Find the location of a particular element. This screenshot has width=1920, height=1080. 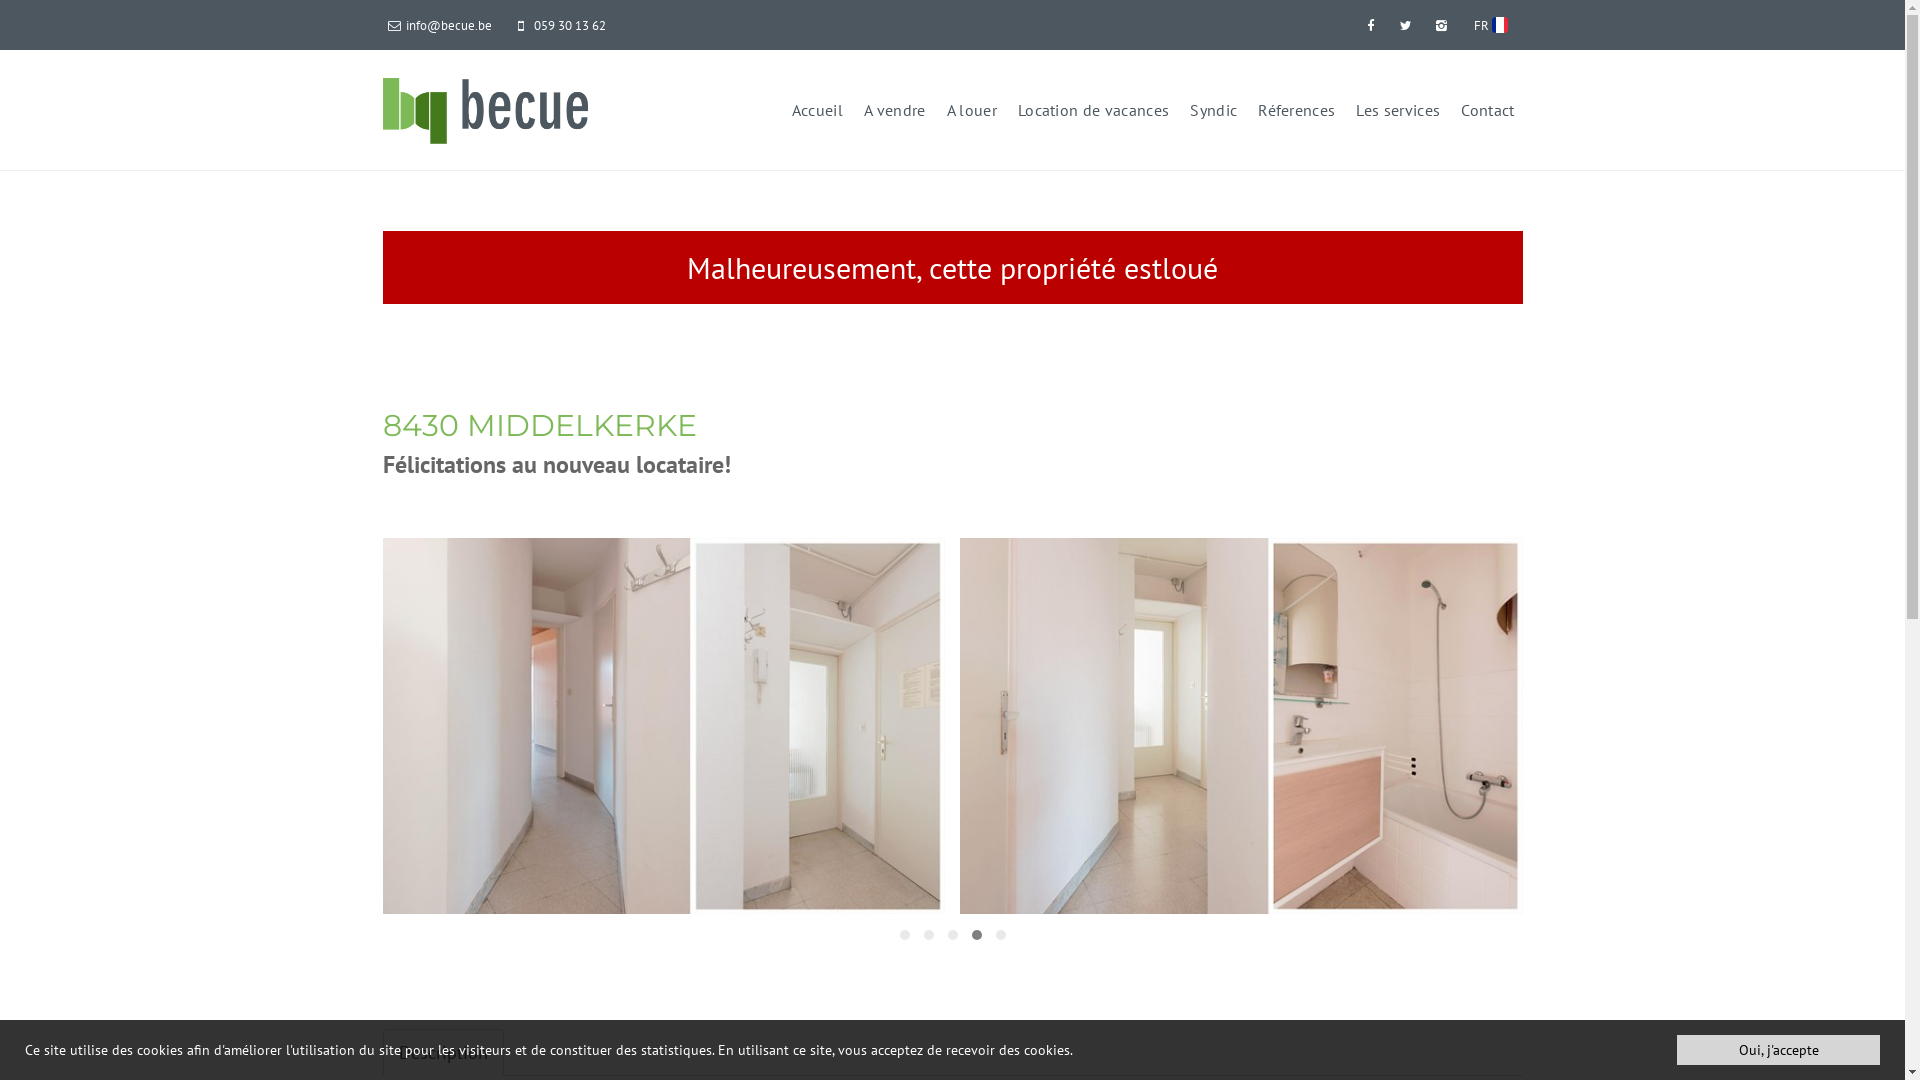

A louer is located at coordinates (972, 110).